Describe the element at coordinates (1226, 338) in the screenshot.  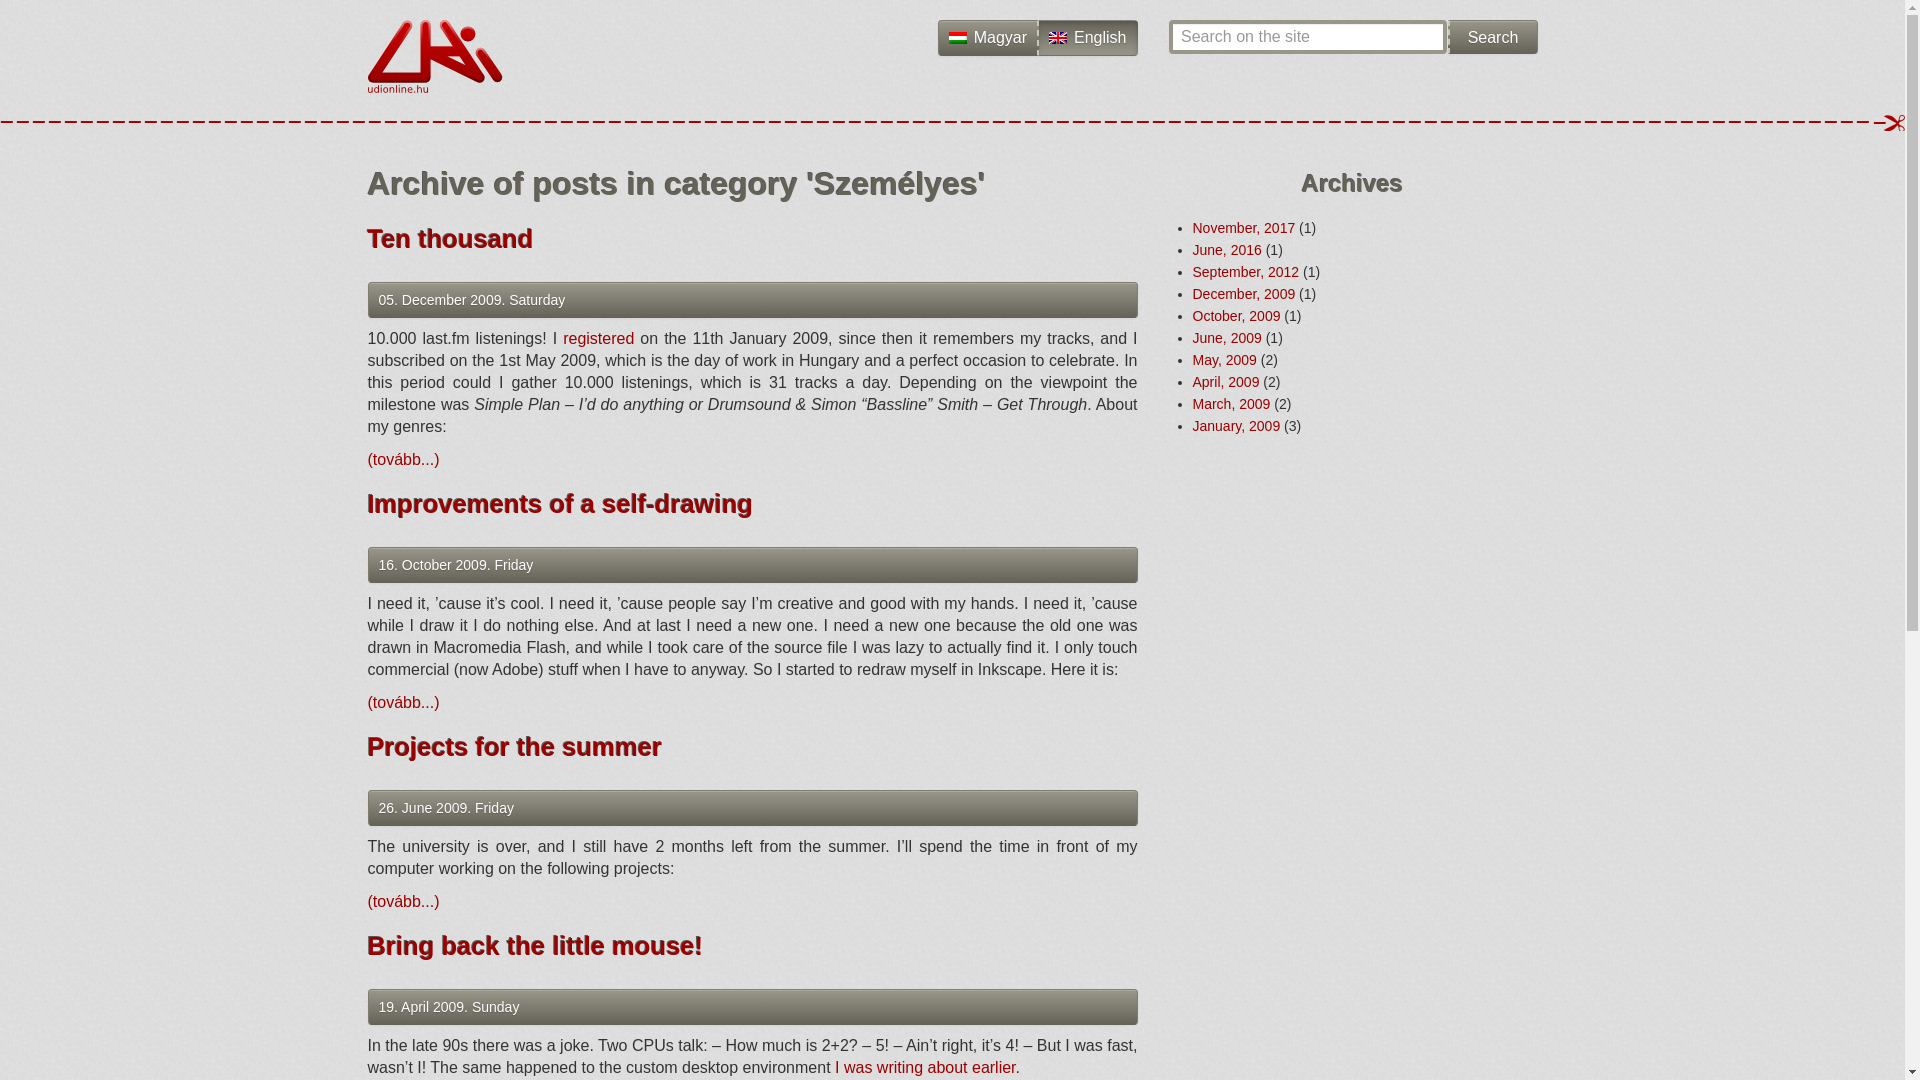
I see `June, 2009` at that location.